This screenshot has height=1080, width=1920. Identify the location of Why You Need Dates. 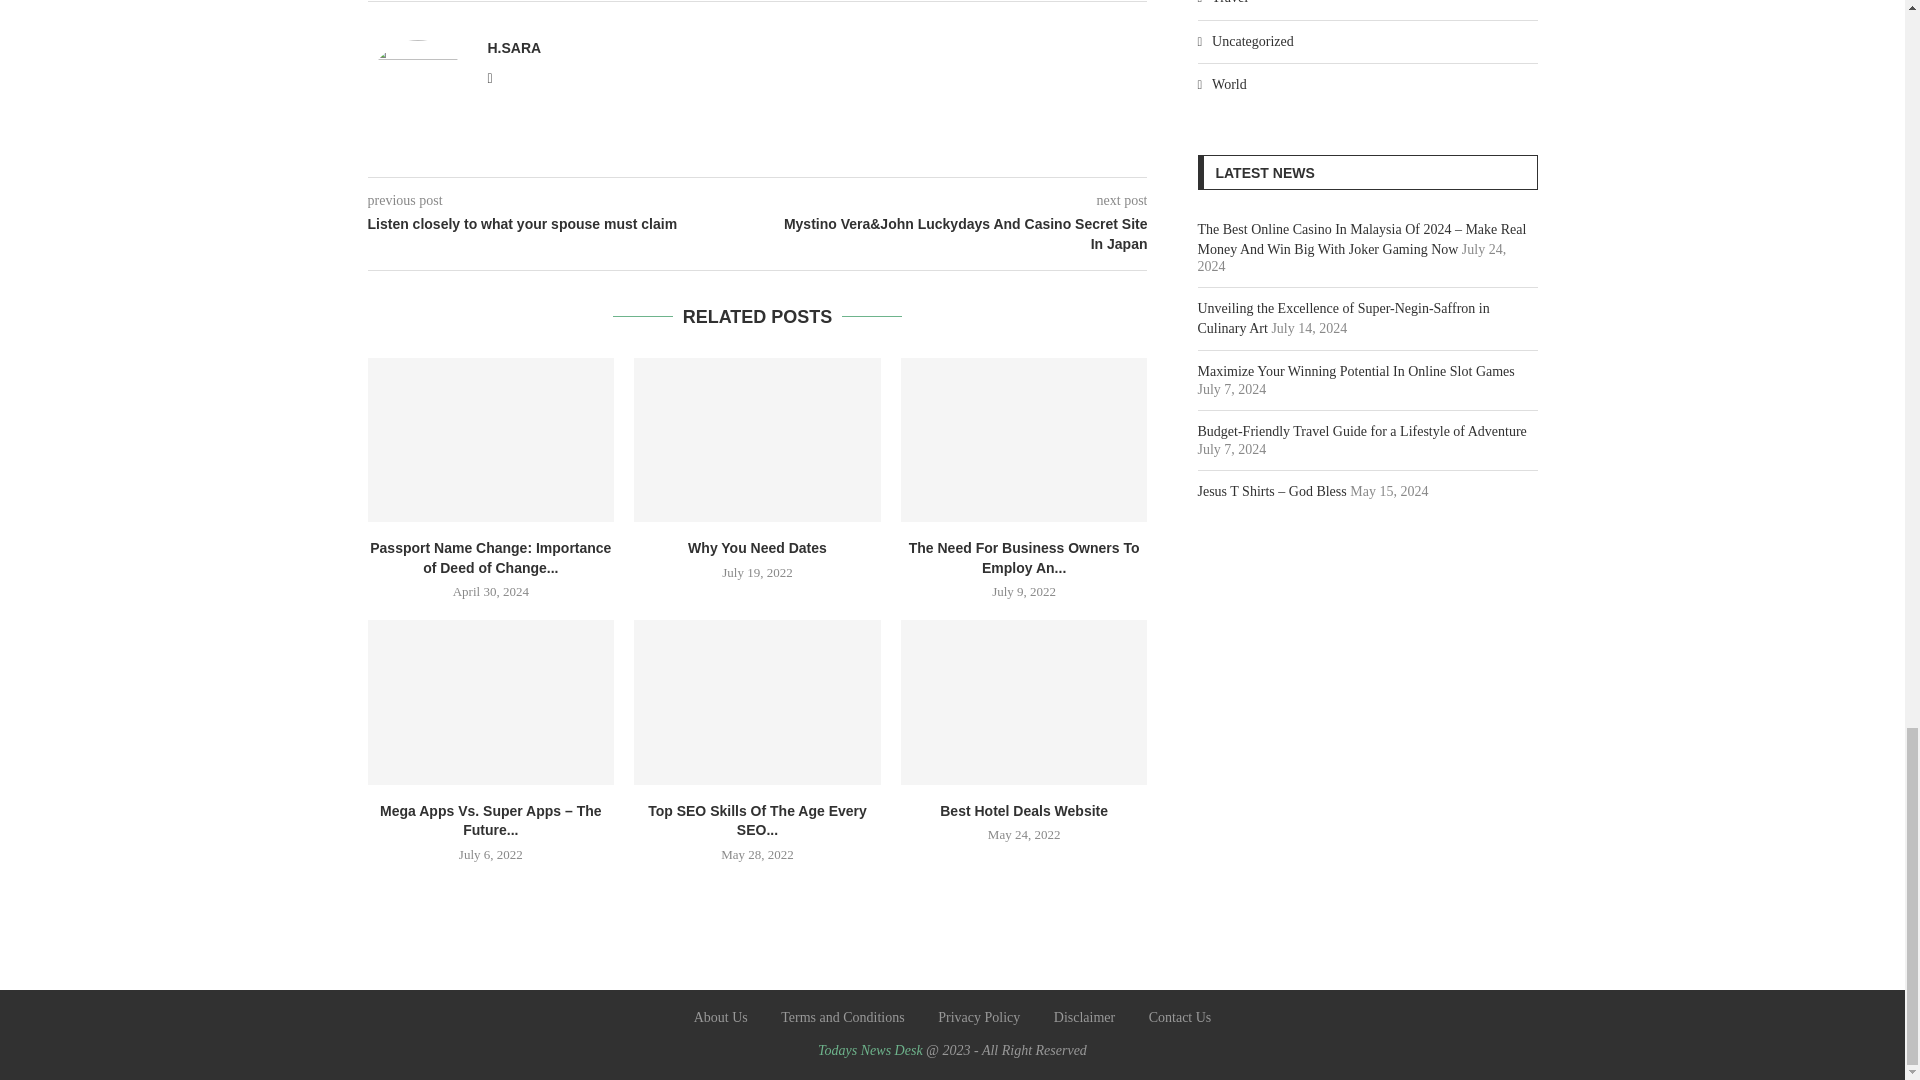
(757, 439).